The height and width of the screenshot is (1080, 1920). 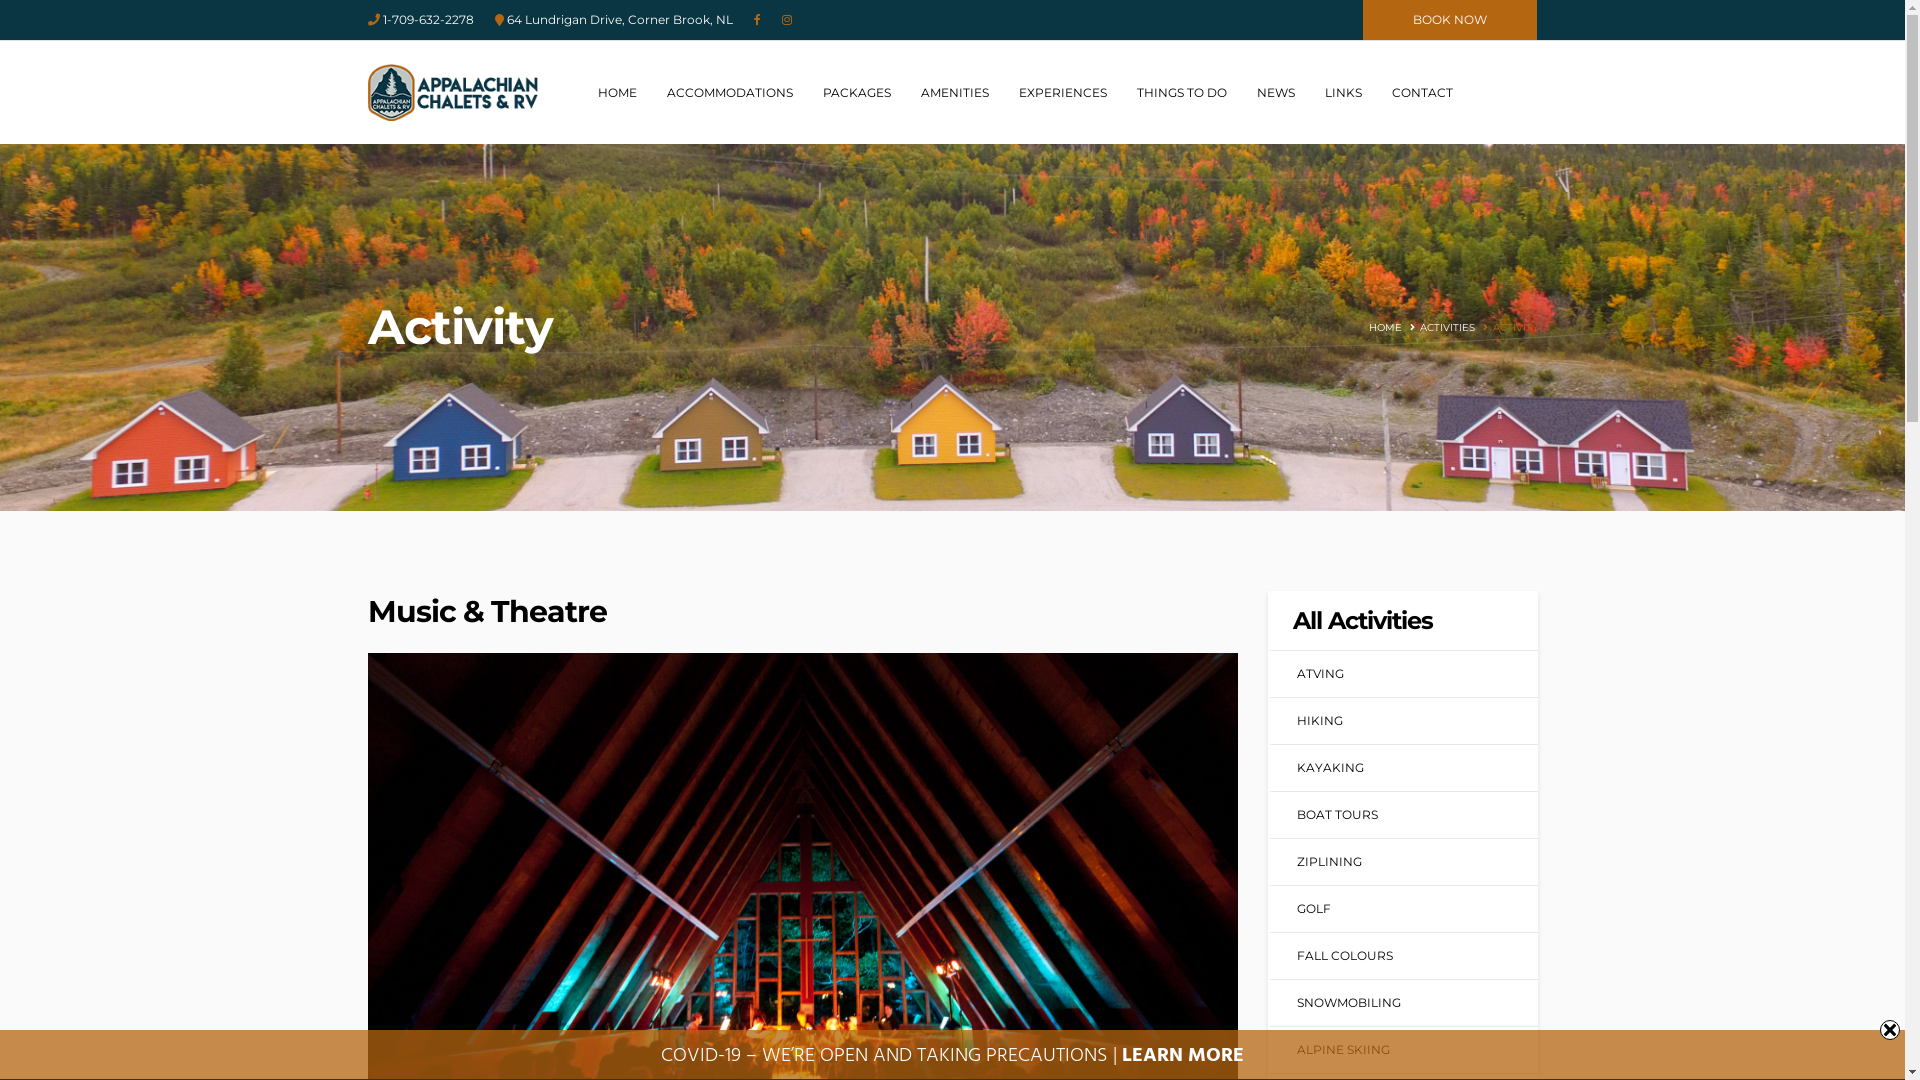 I want to click on BOOK NOW, so click(x=1450, y=20).